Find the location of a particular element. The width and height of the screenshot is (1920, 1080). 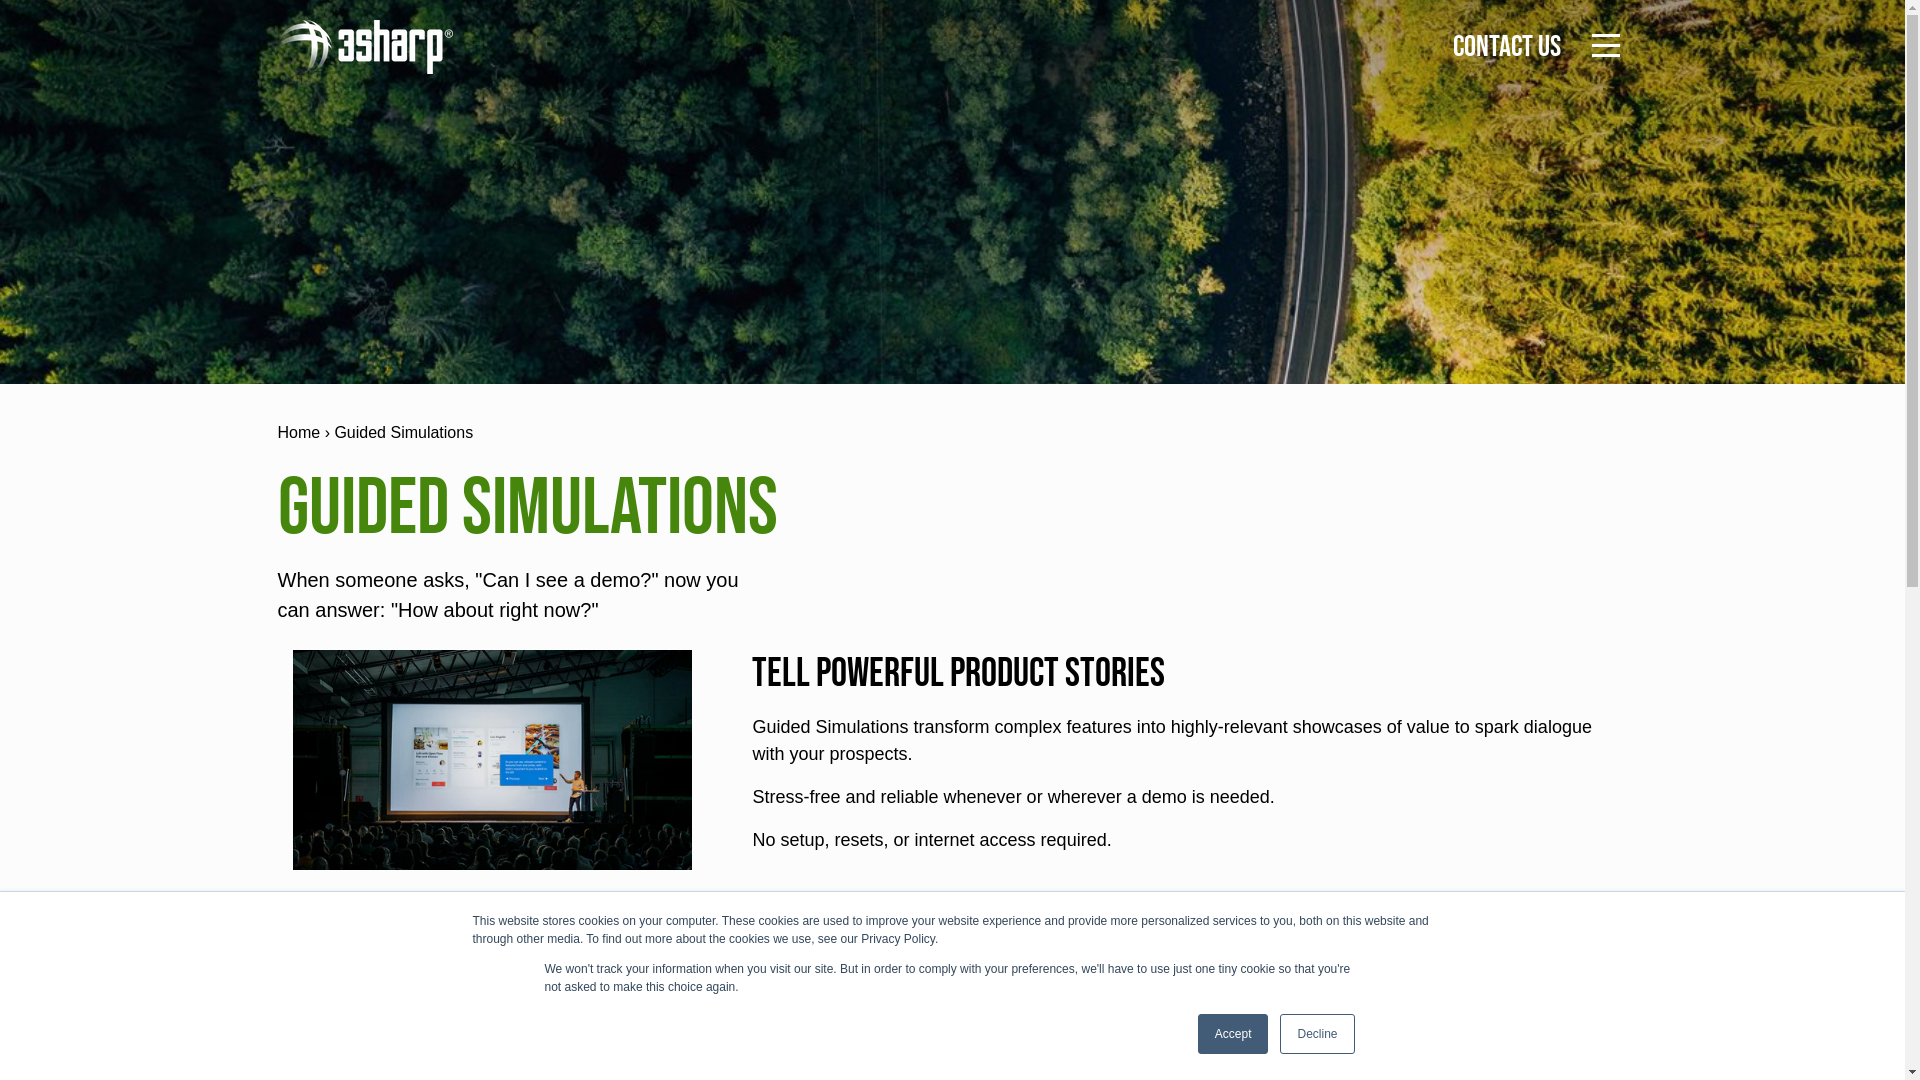

CONTACT US is located at coordinates (1506, 47).